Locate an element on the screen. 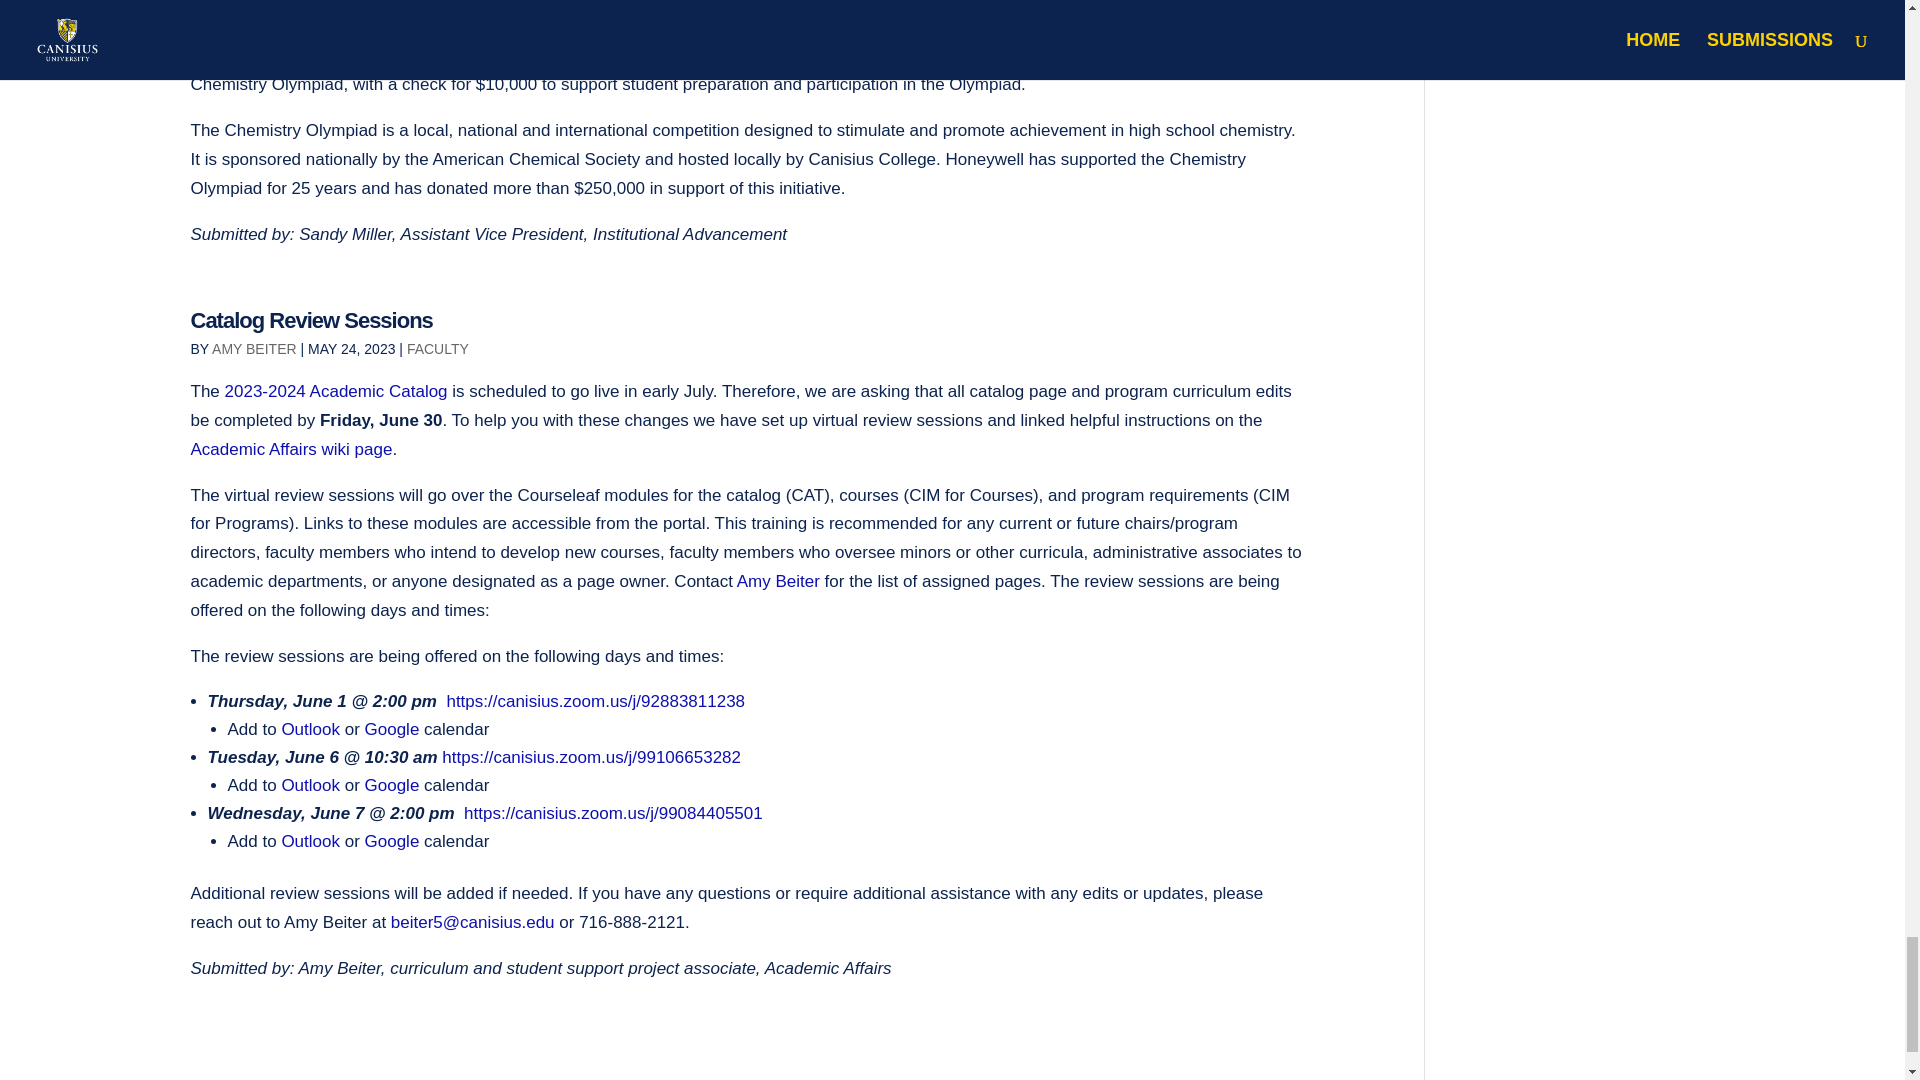 The image size is (1920, 1080). FACULTY is located at coordinates (438, 348).